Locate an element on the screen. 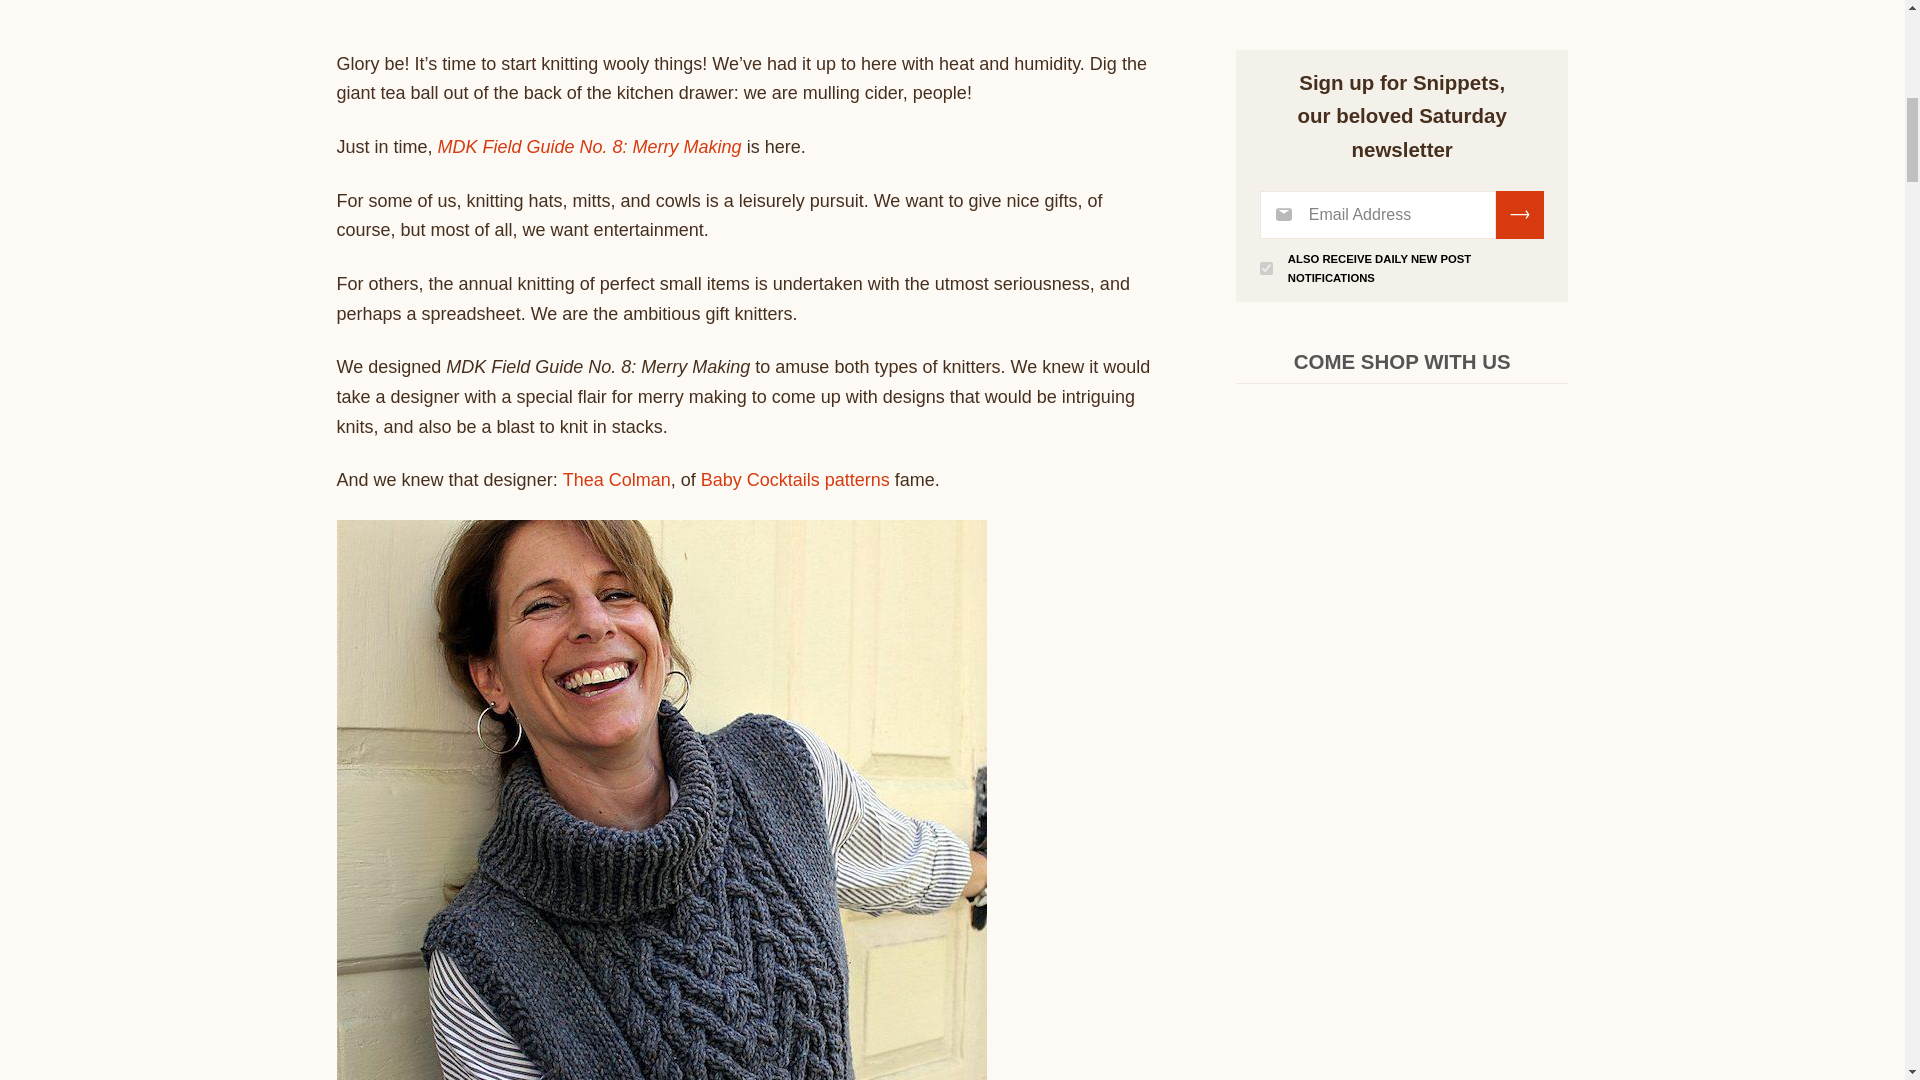  Also receive daily new post notifications is located at coordinates (1266, 268).